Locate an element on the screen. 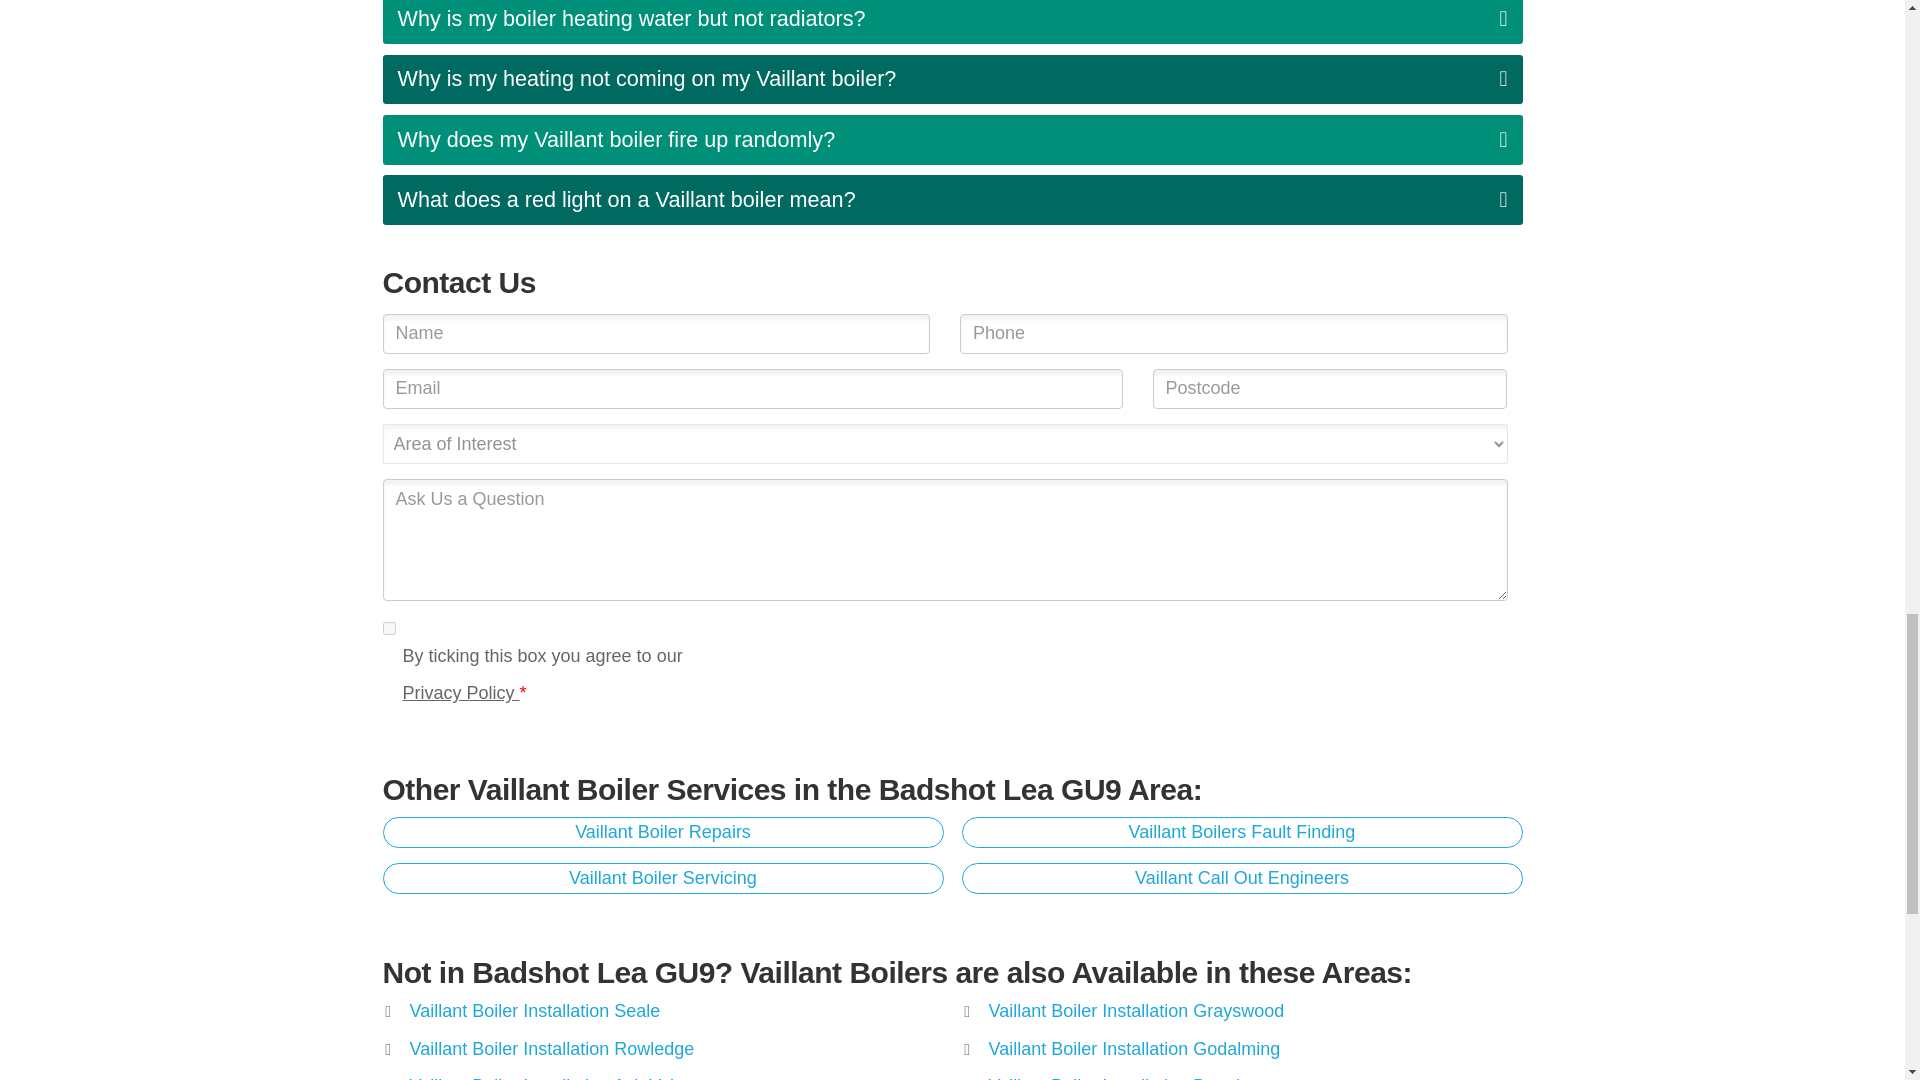 This screenshot has width=1920, height=1080. 1 is located at coordinates (388, 628).